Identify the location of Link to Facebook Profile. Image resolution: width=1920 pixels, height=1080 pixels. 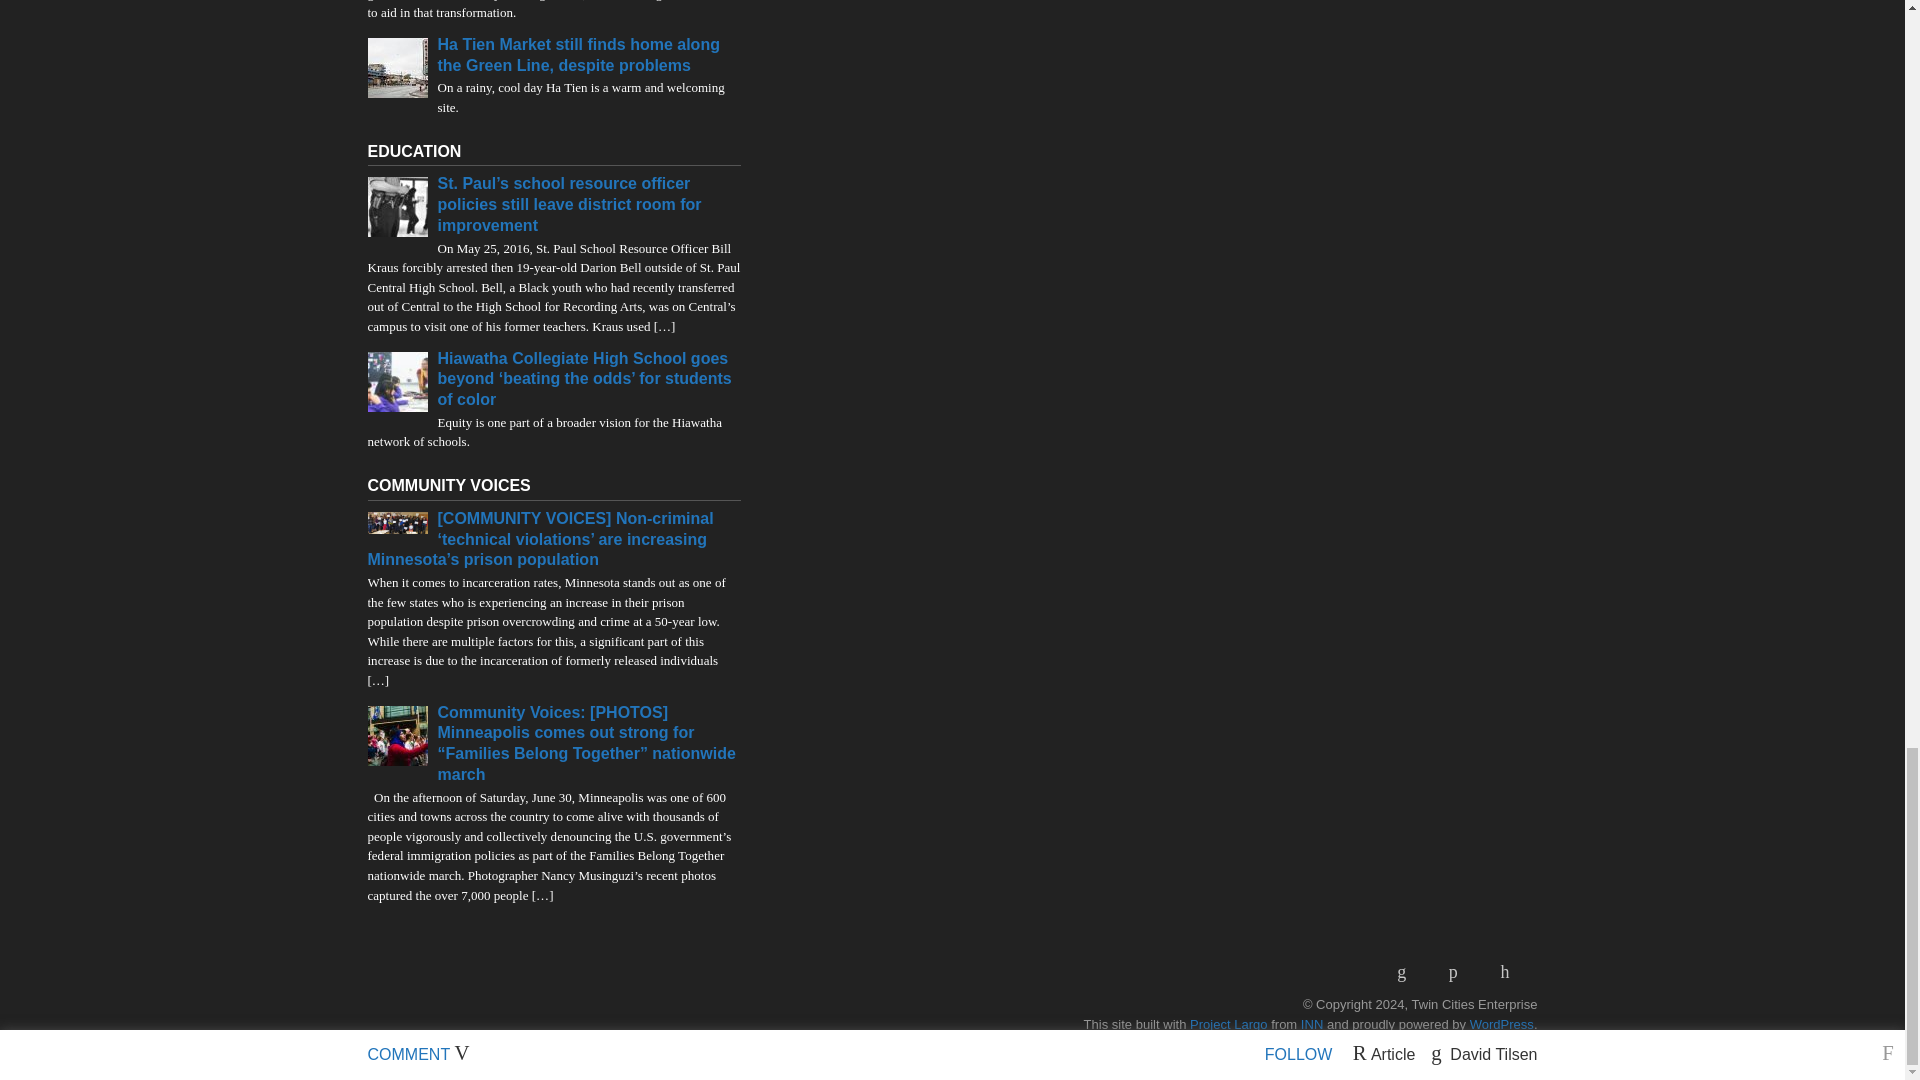
(1460, 972).